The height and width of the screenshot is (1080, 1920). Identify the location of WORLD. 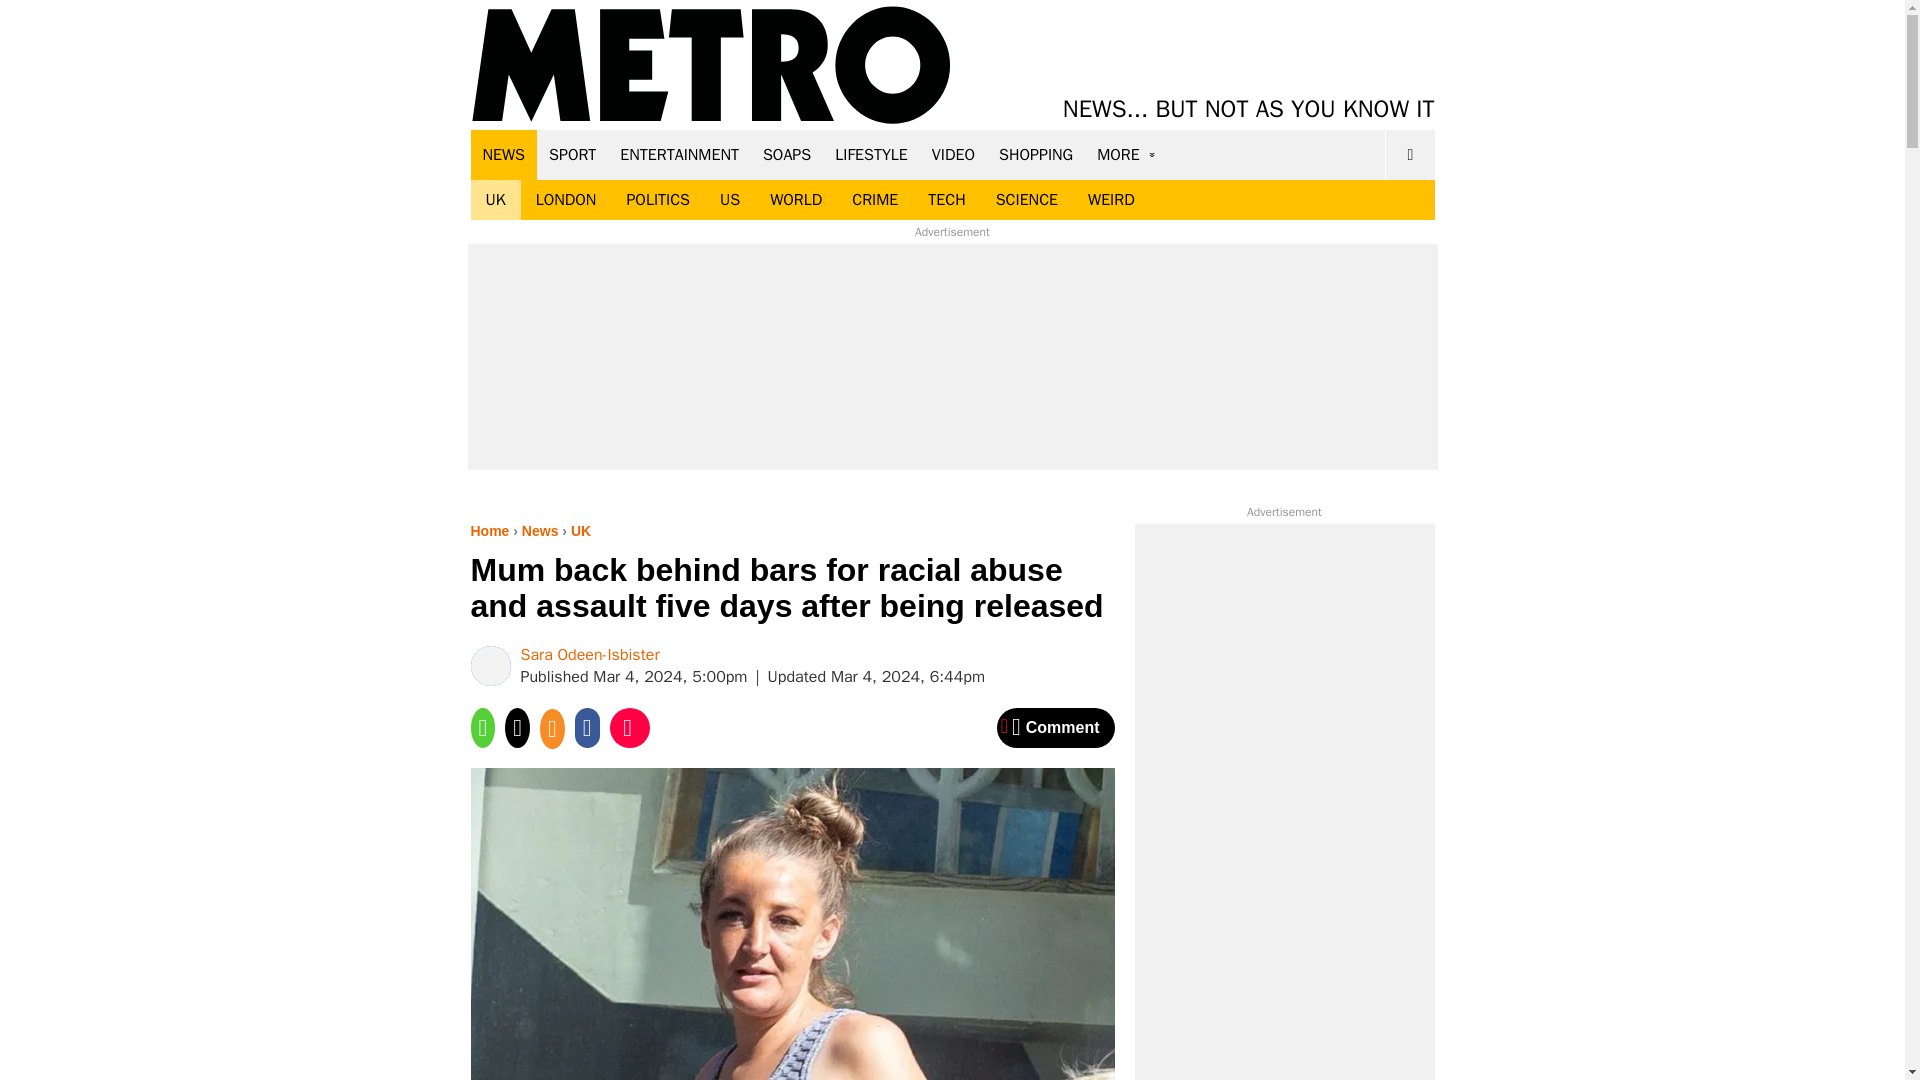
(796, 200).